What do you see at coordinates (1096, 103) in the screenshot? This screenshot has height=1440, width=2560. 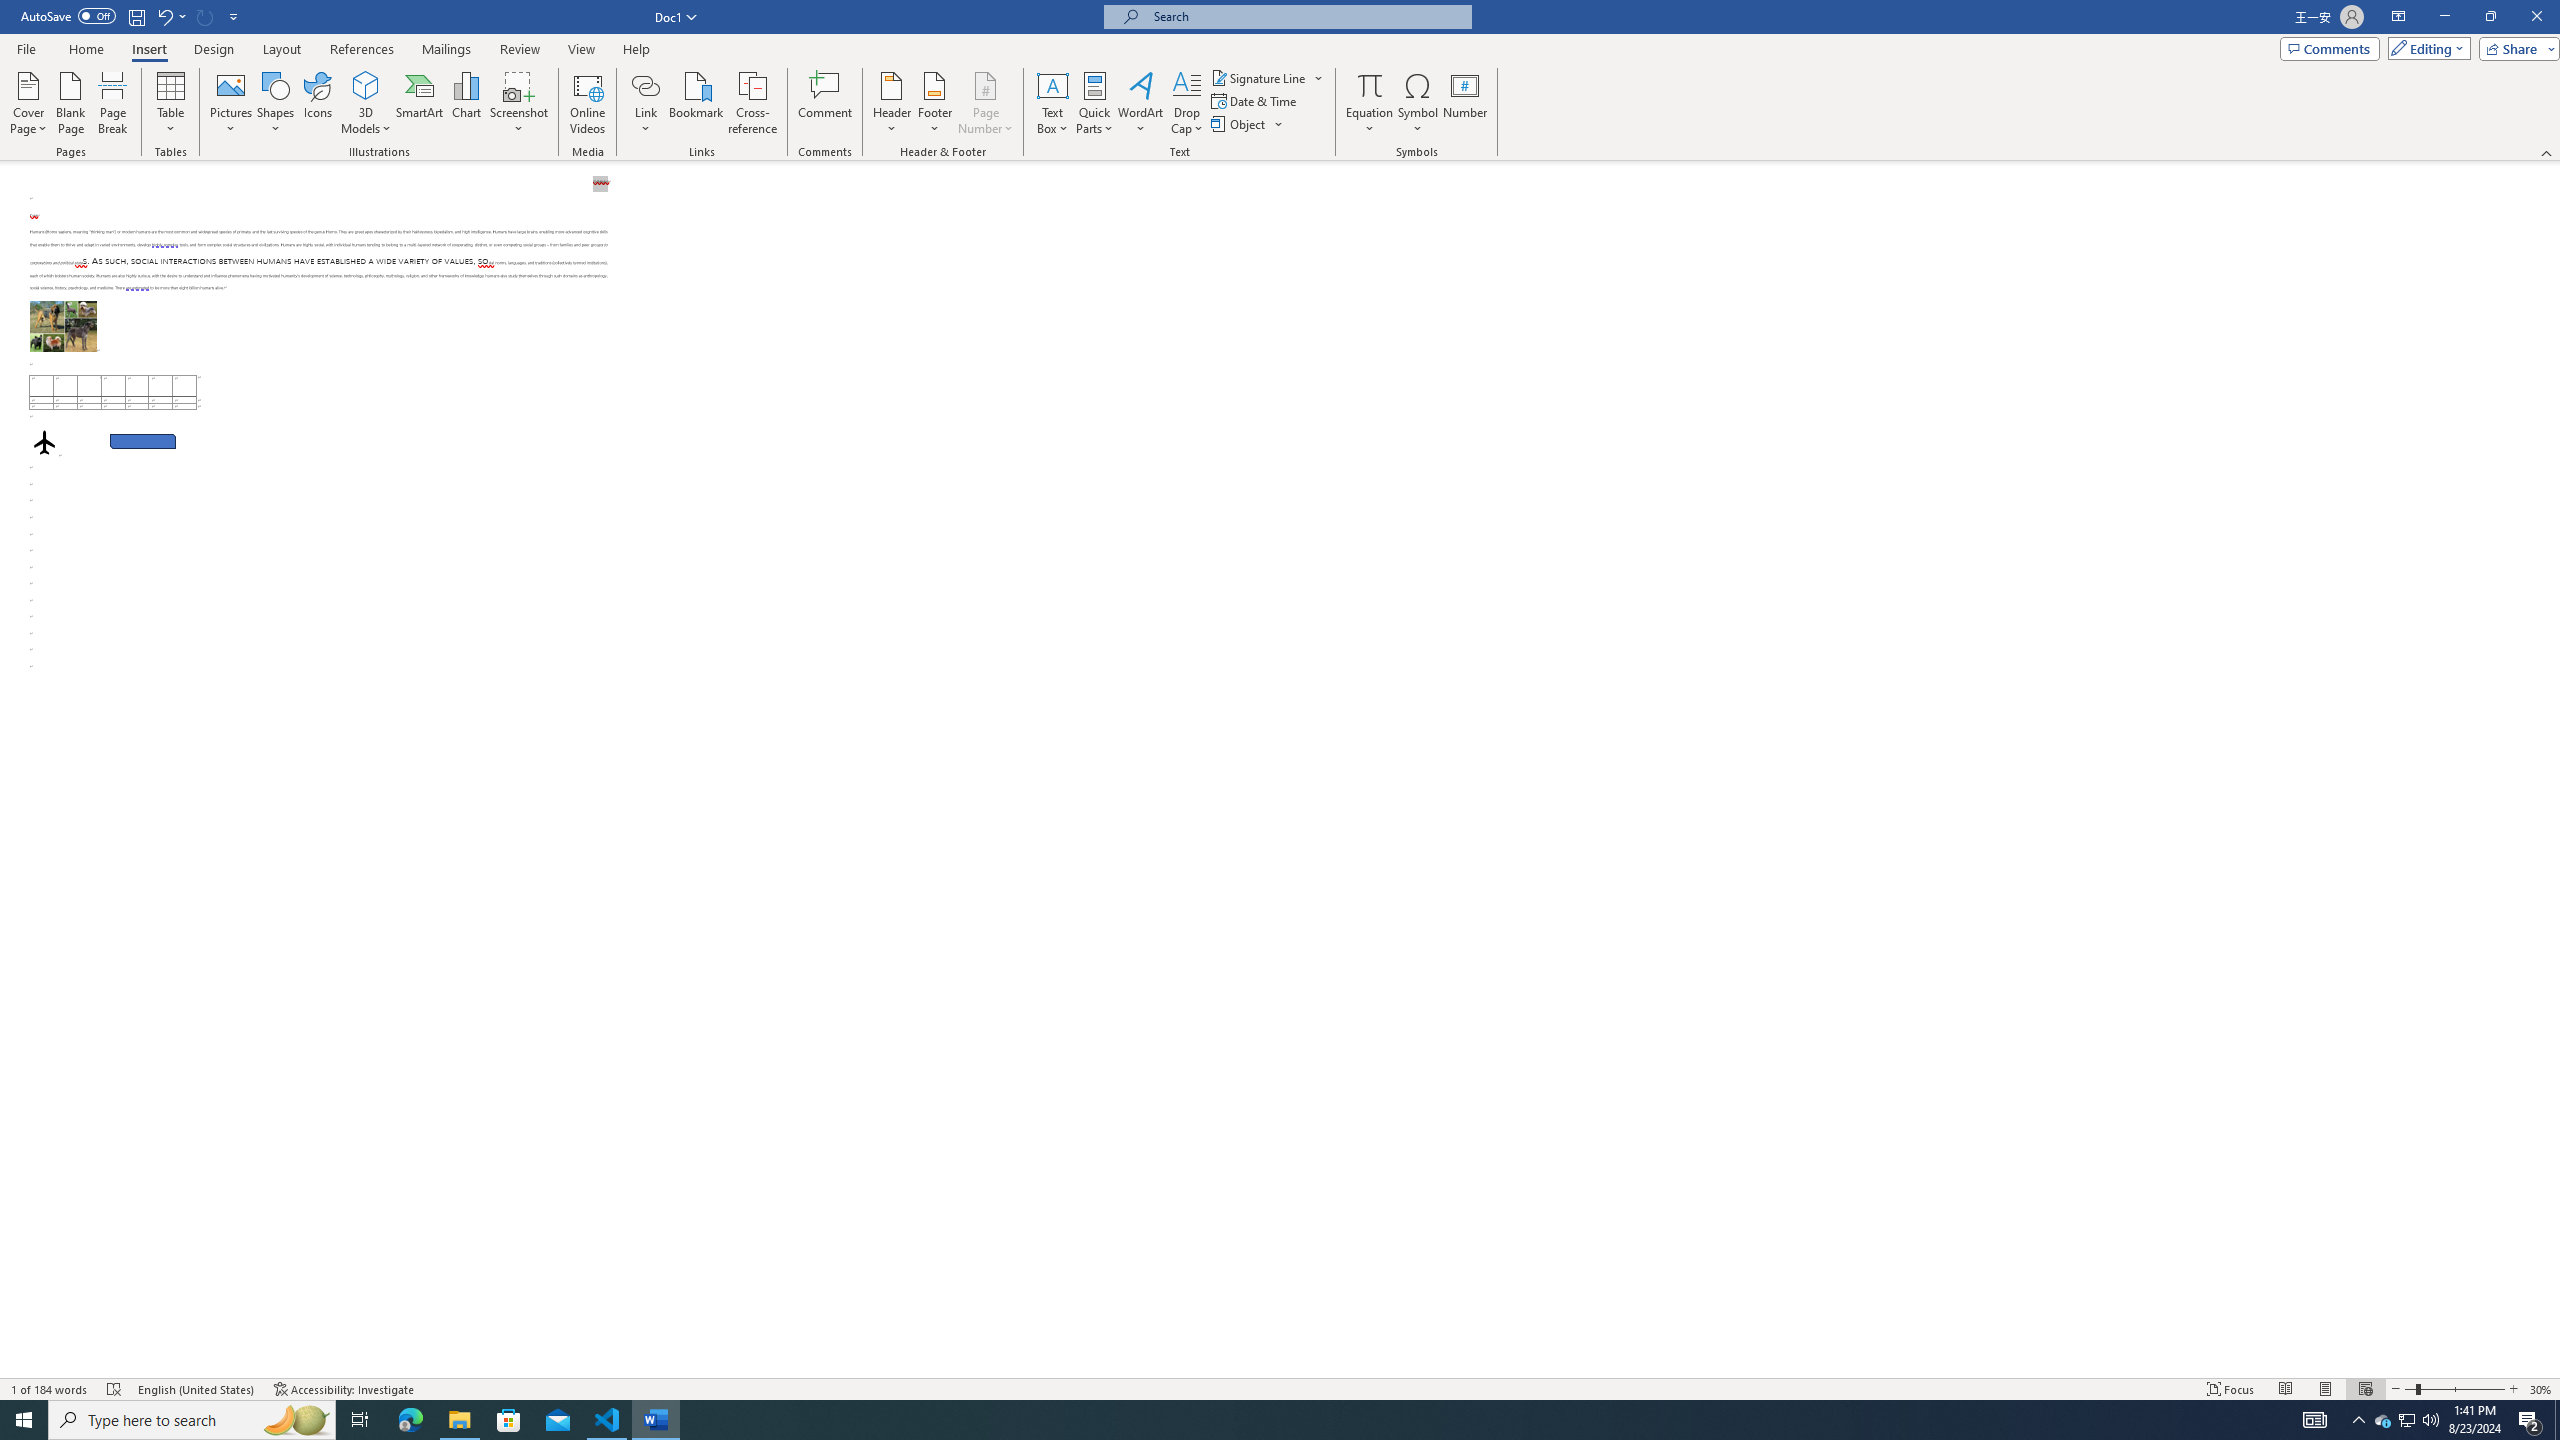 I see `Quick Parts` at bounding box center [1096, 103].